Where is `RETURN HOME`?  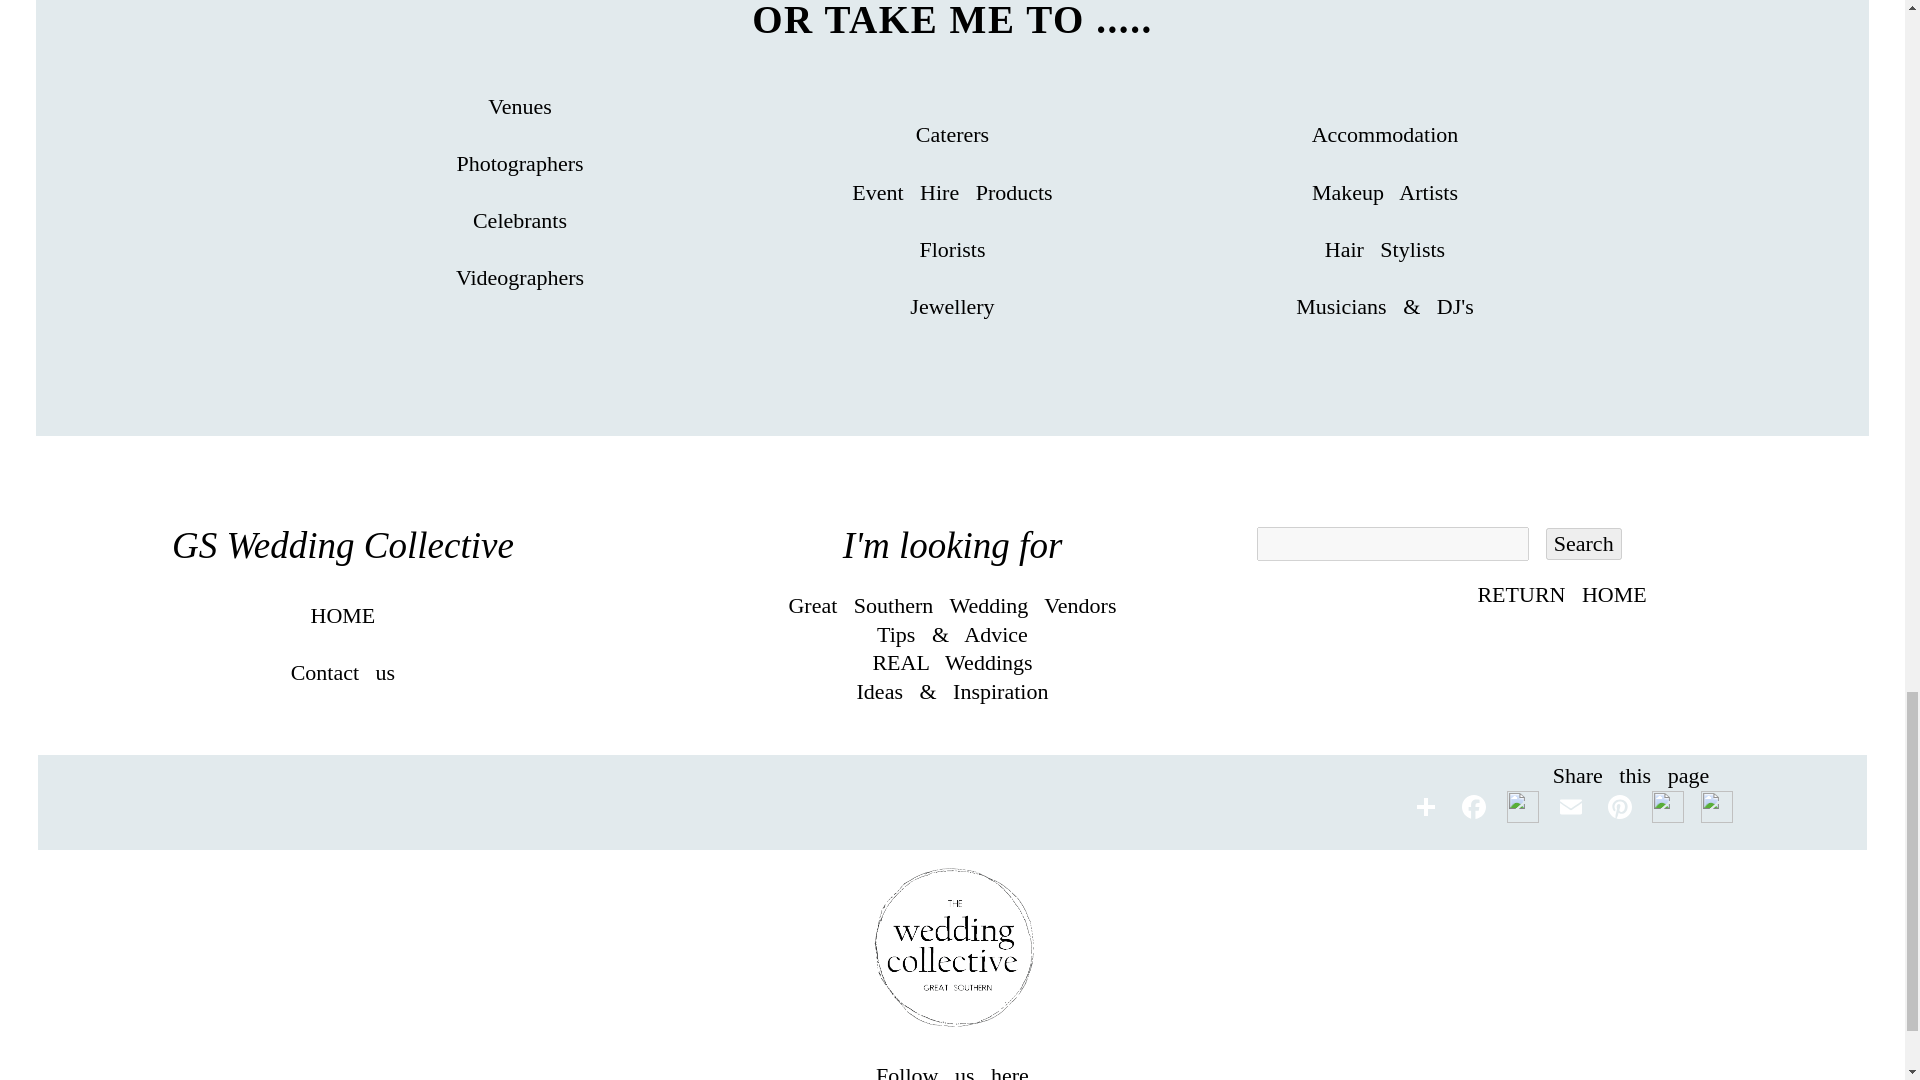 RETURN HOME is located at coordinates (1560, 594).